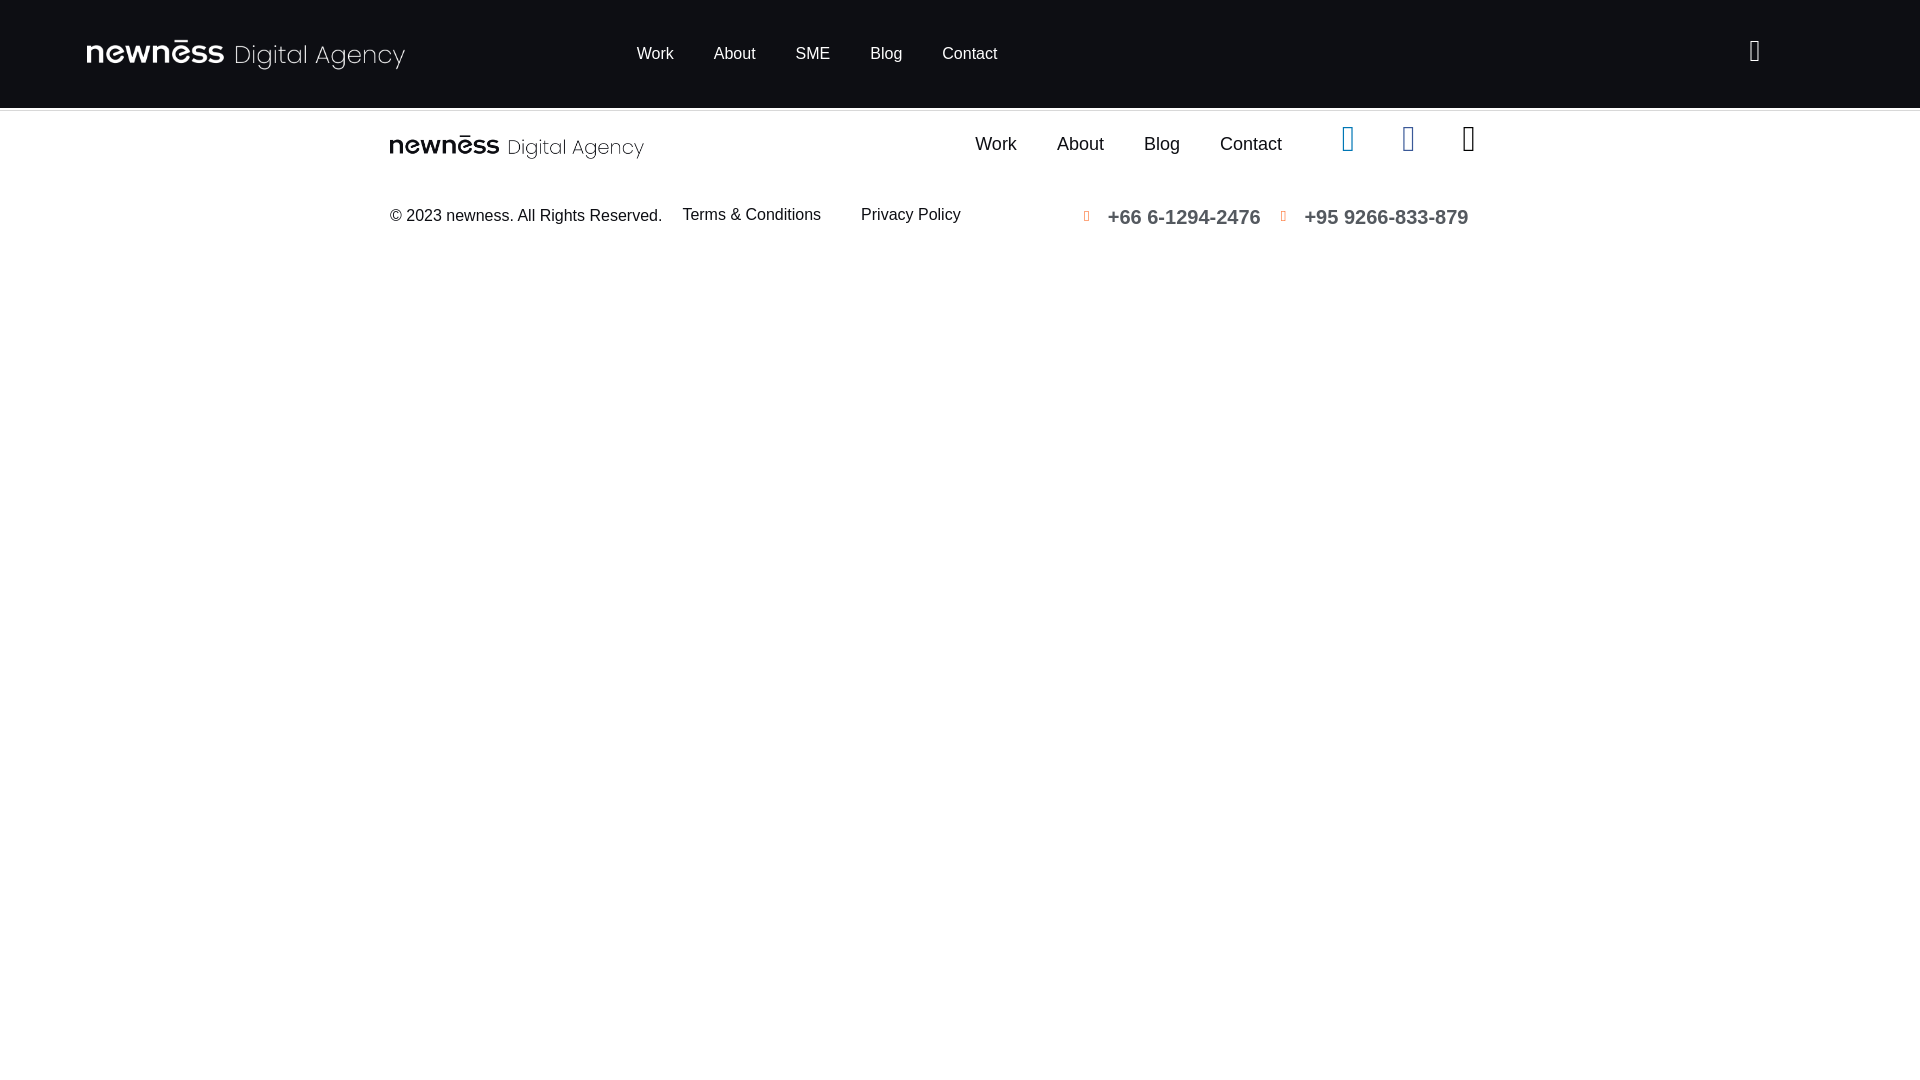  I want to click on Privacy Policy, so click(910, 214).